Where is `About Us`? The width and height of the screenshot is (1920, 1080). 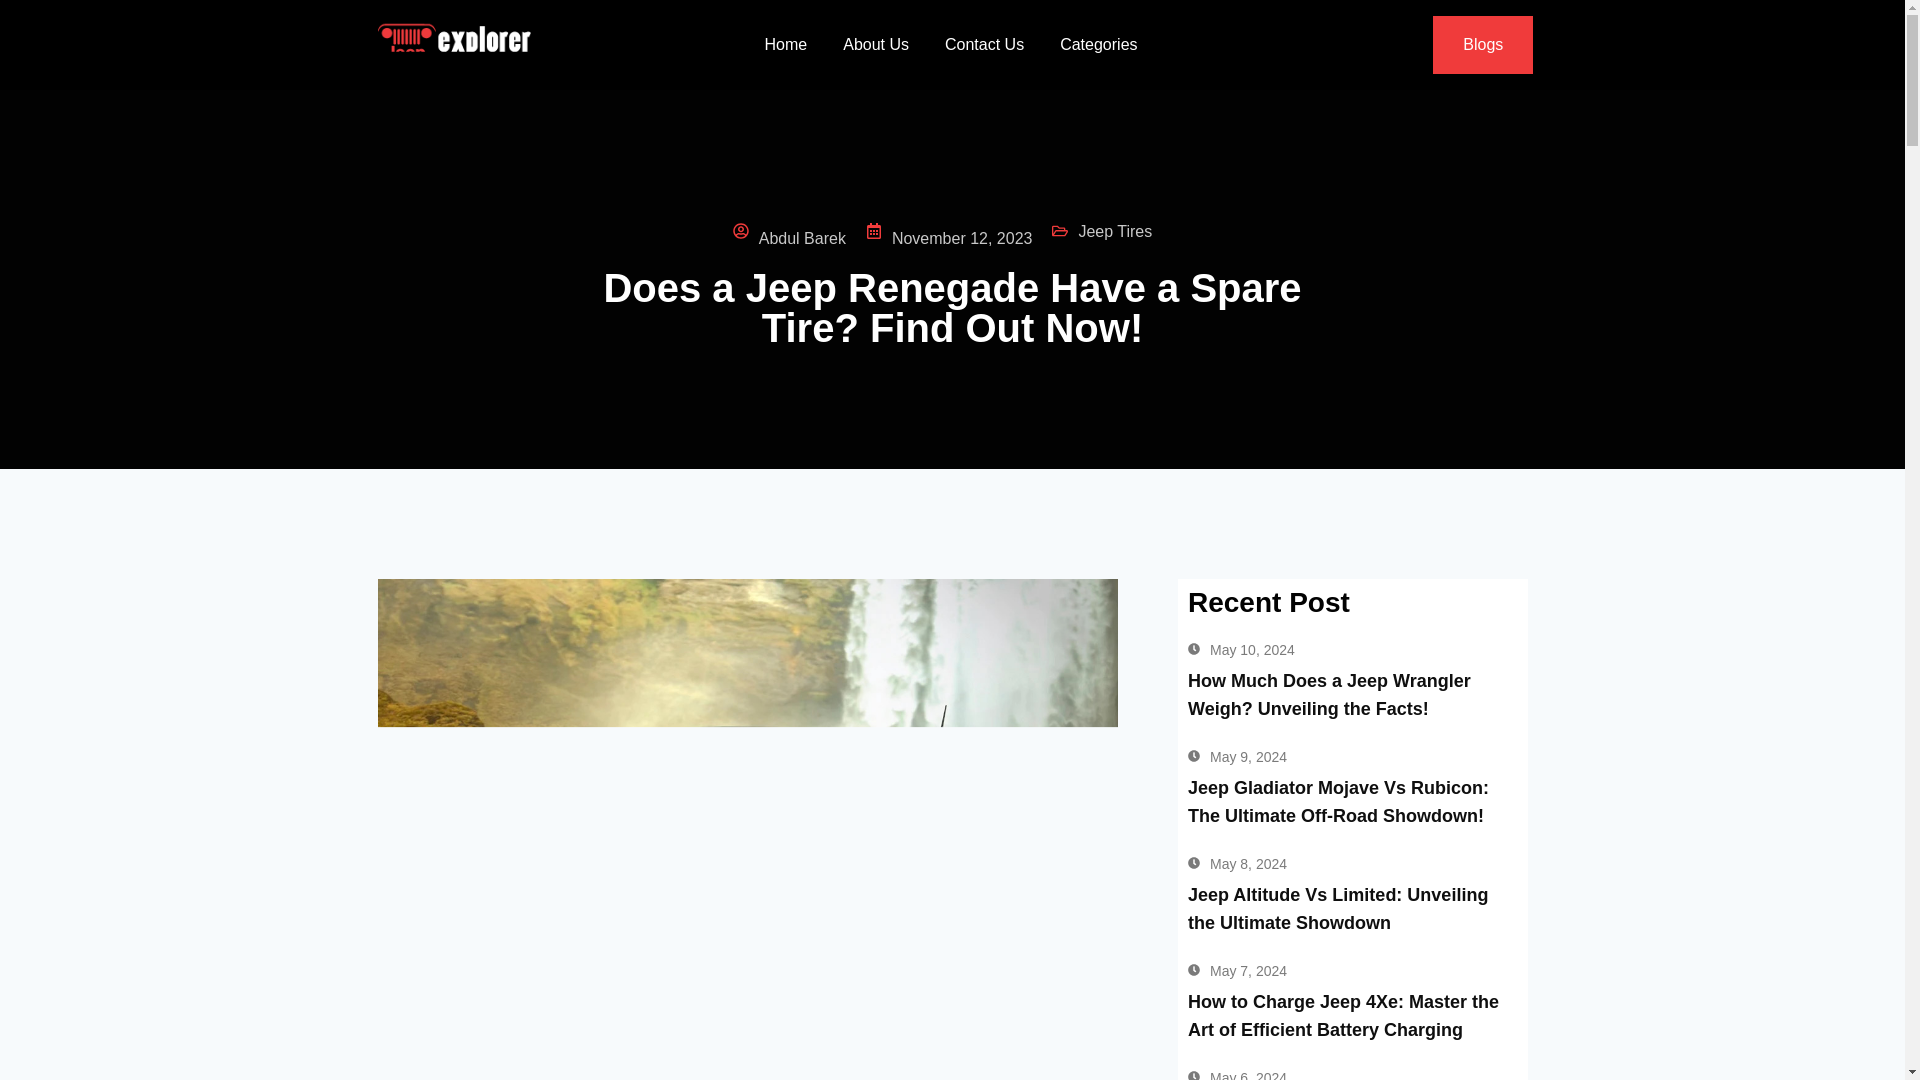 About Us is located at coordinates (876, 44).